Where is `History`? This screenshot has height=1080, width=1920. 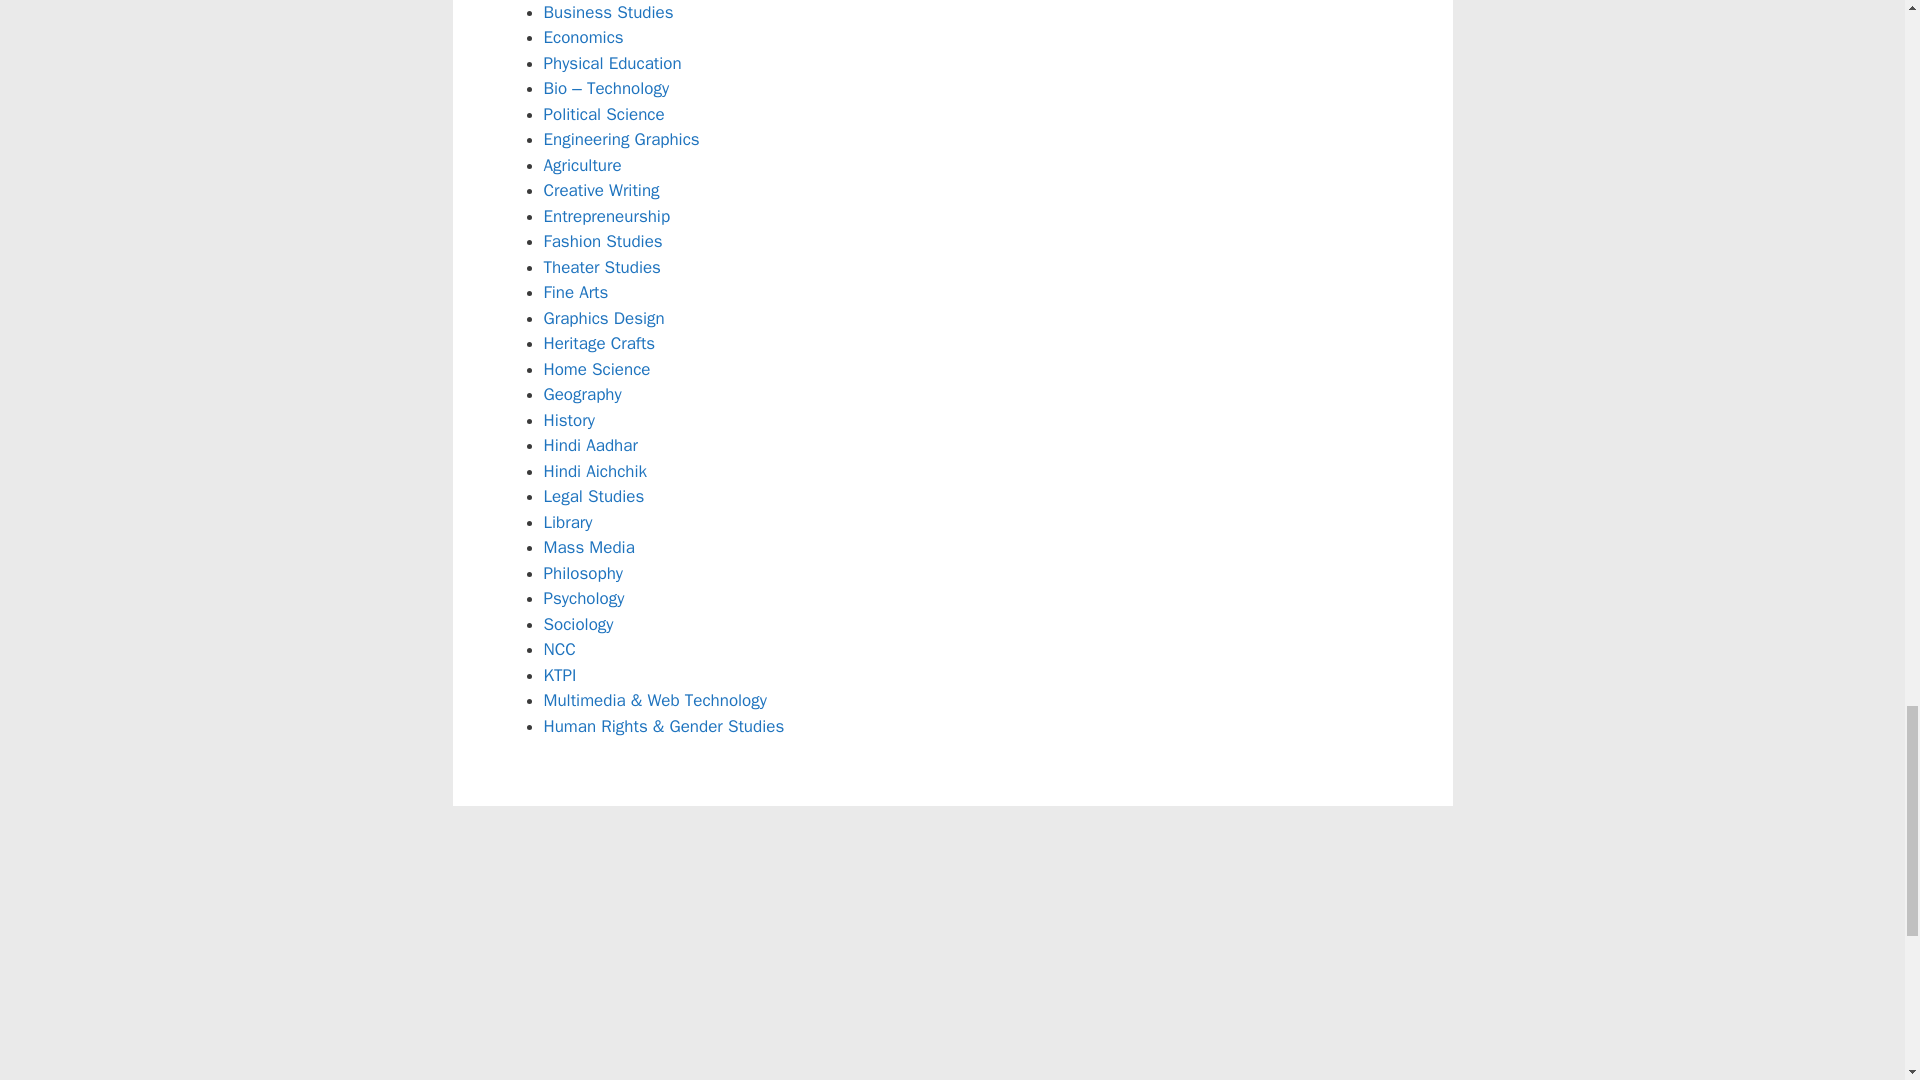
History is located at coordinates (569, 420).